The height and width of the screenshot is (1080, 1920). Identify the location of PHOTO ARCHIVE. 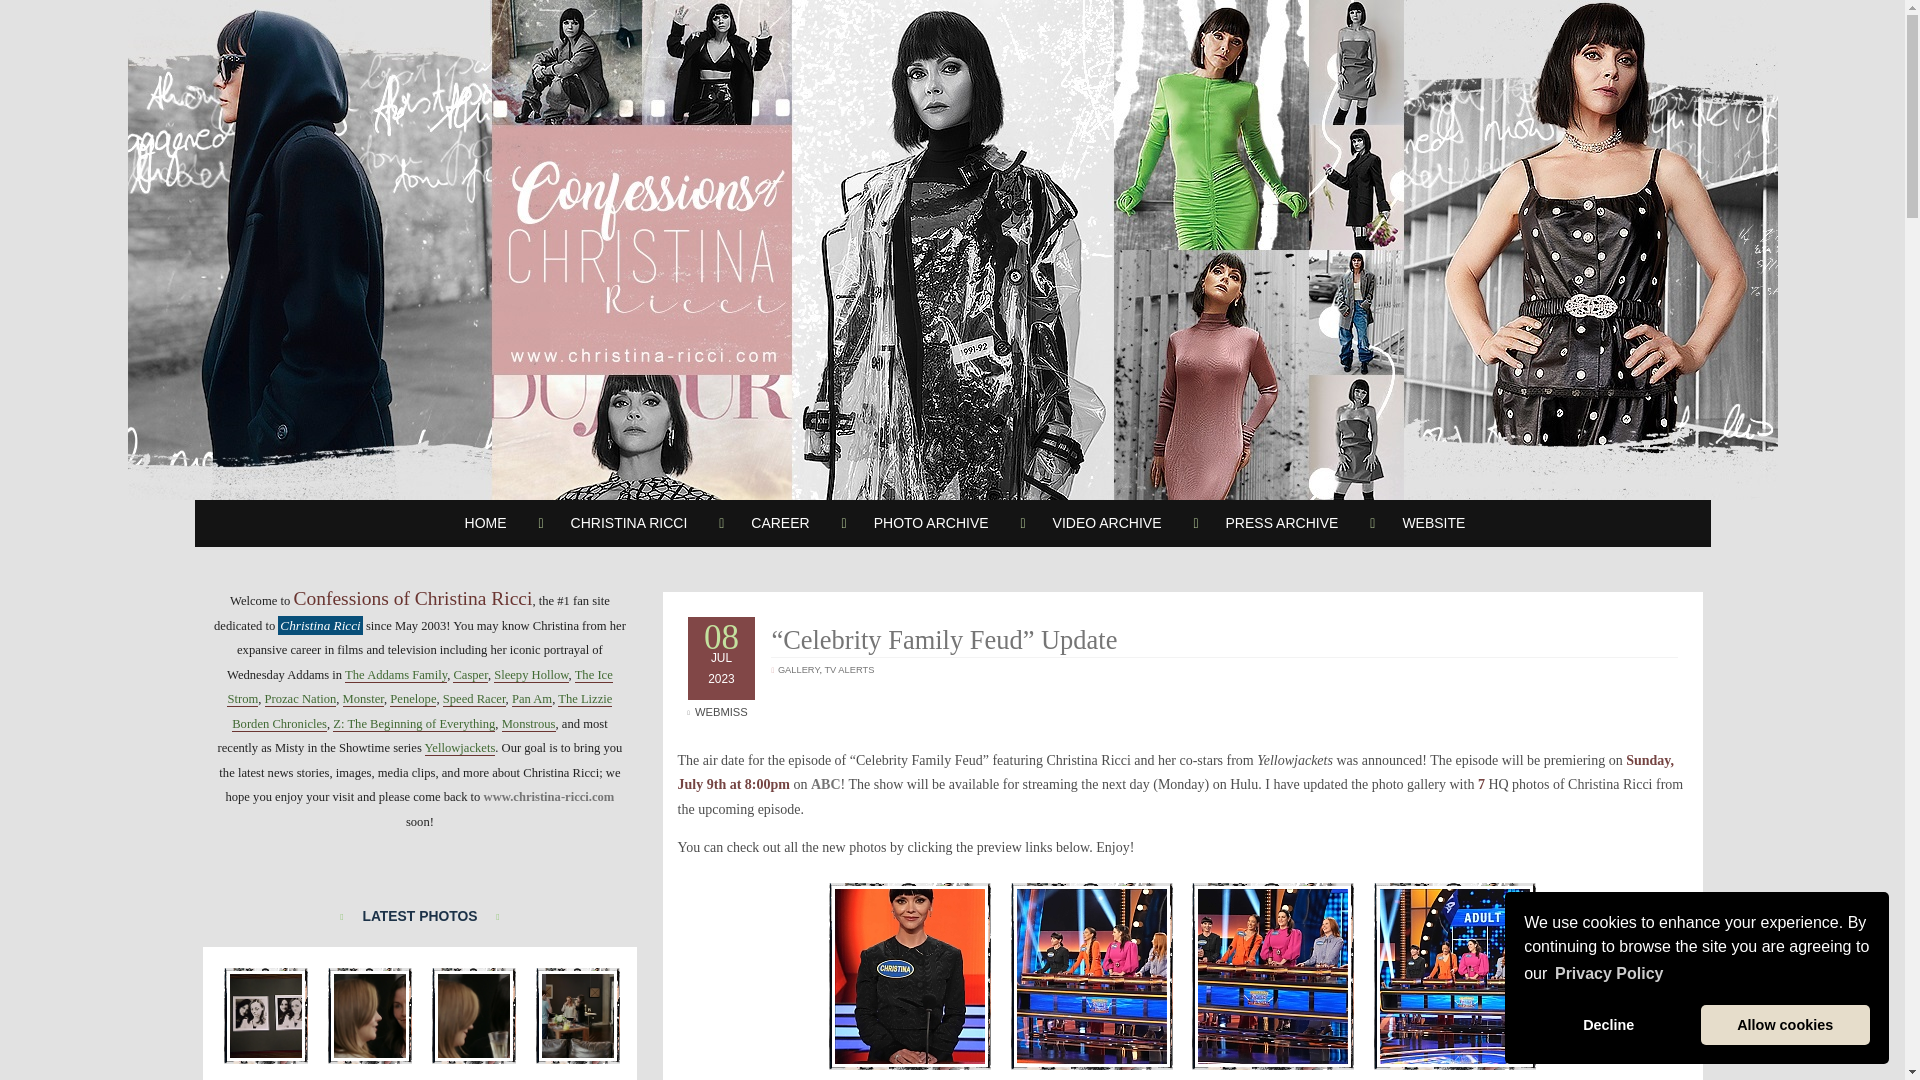
(932, 522).